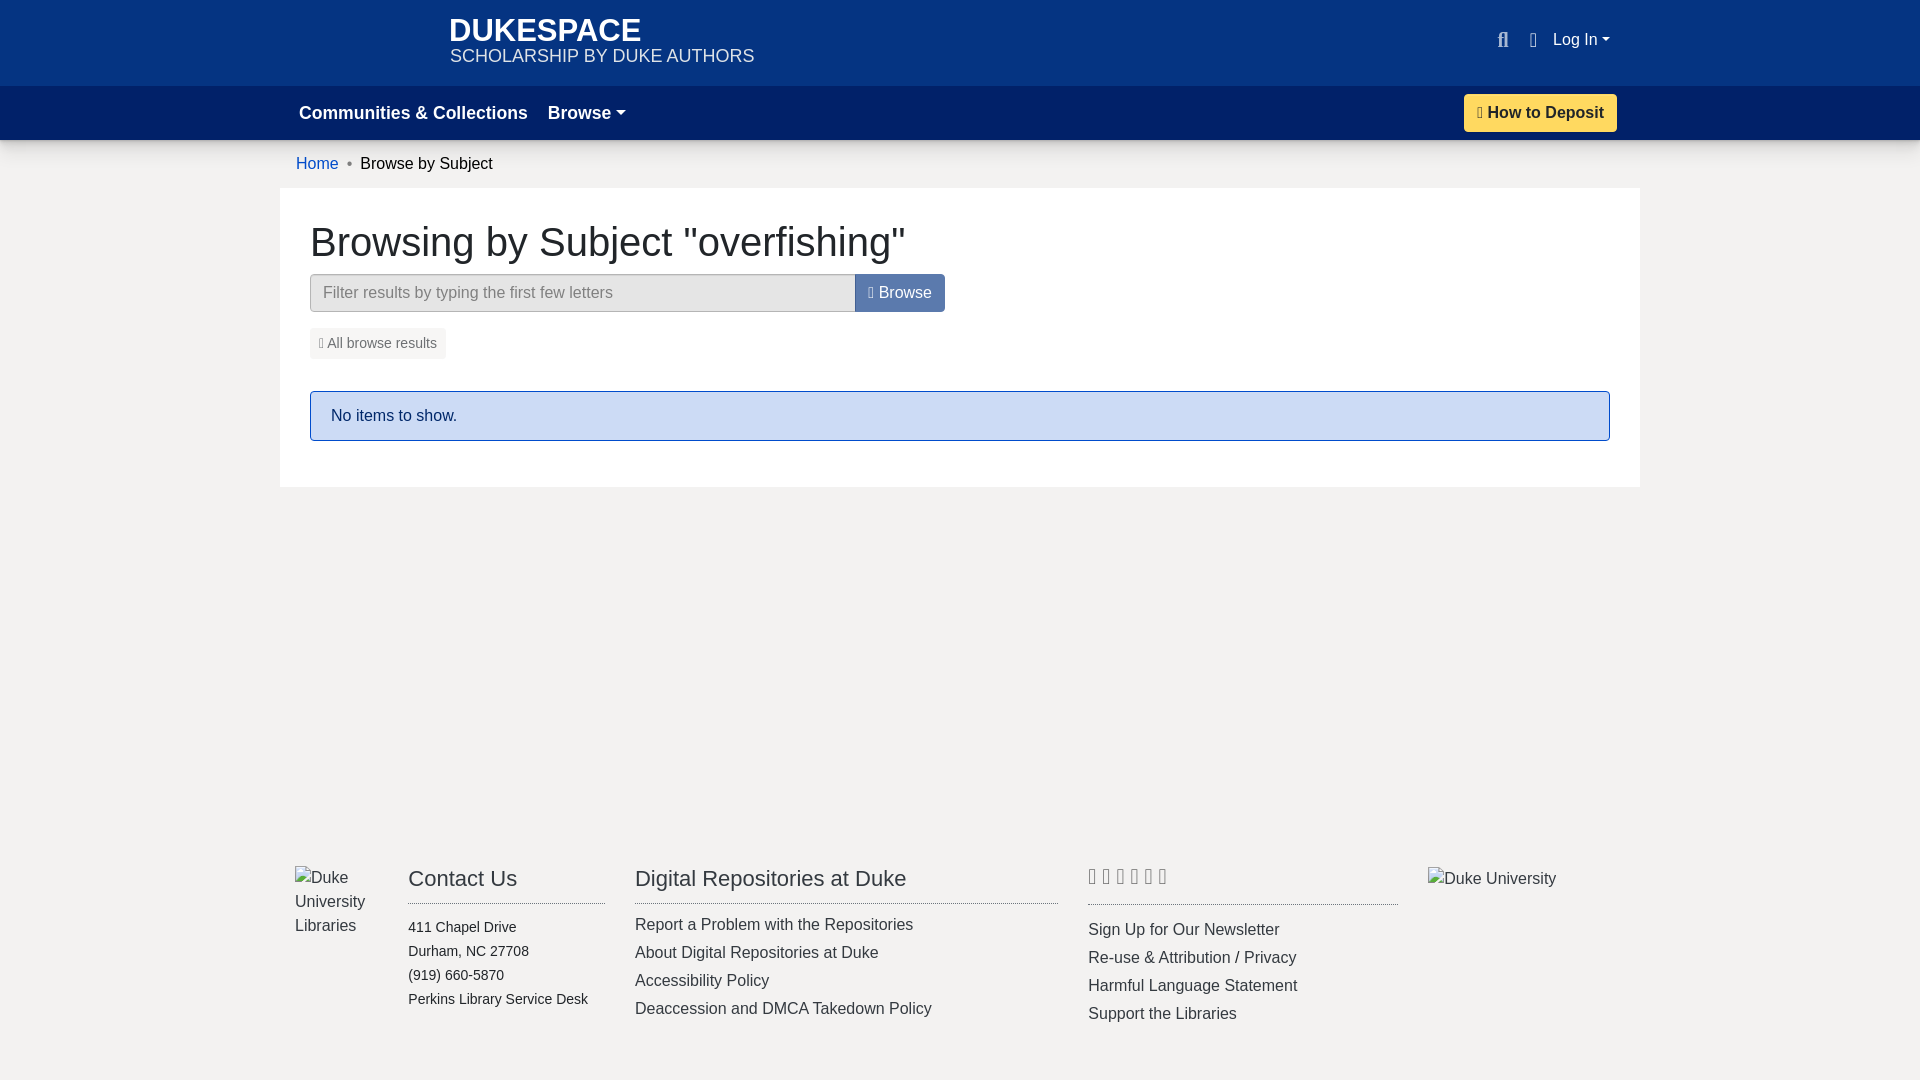 This screenshot has width=1920, height=1080. Describe the element at coordinates (1502, 40) in the screenshot. I see `Contact Us` at that location.